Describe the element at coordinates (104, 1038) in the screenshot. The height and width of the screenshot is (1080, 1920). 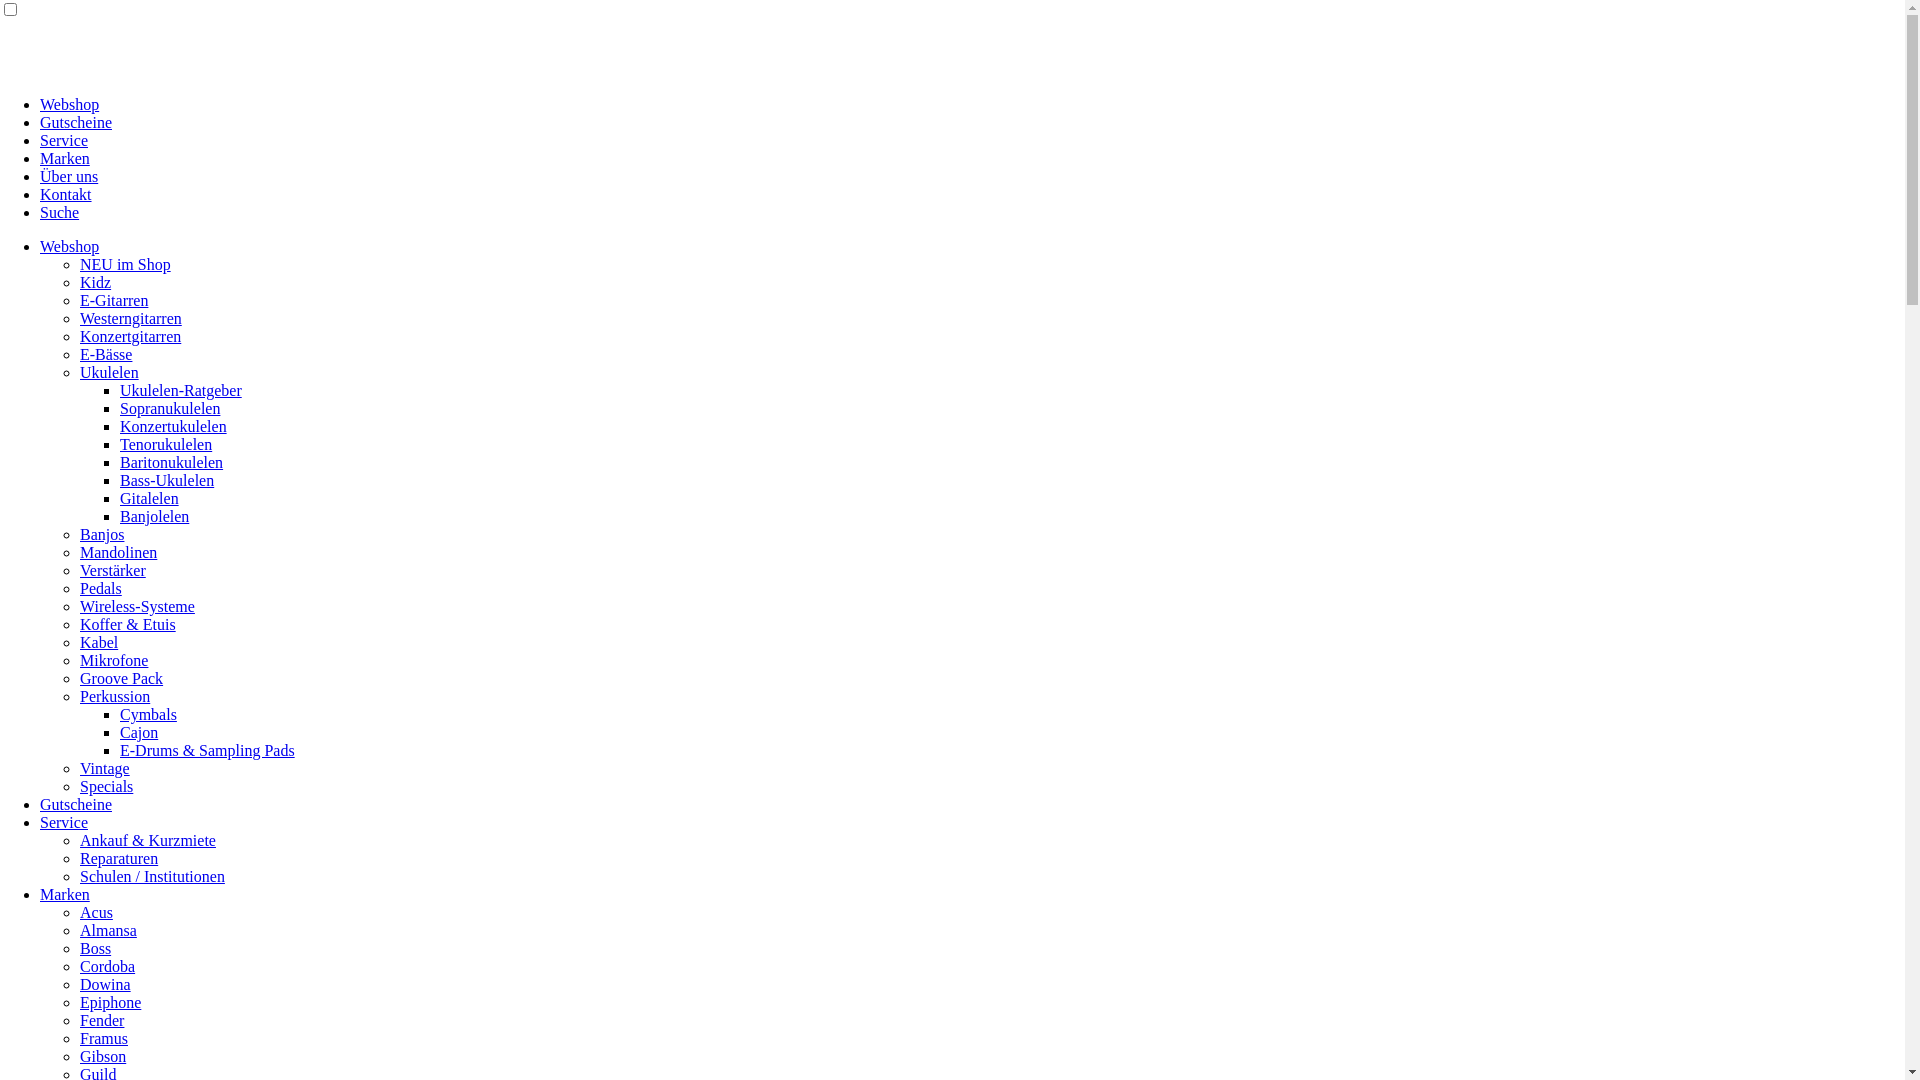
I see `Framus` at that location.